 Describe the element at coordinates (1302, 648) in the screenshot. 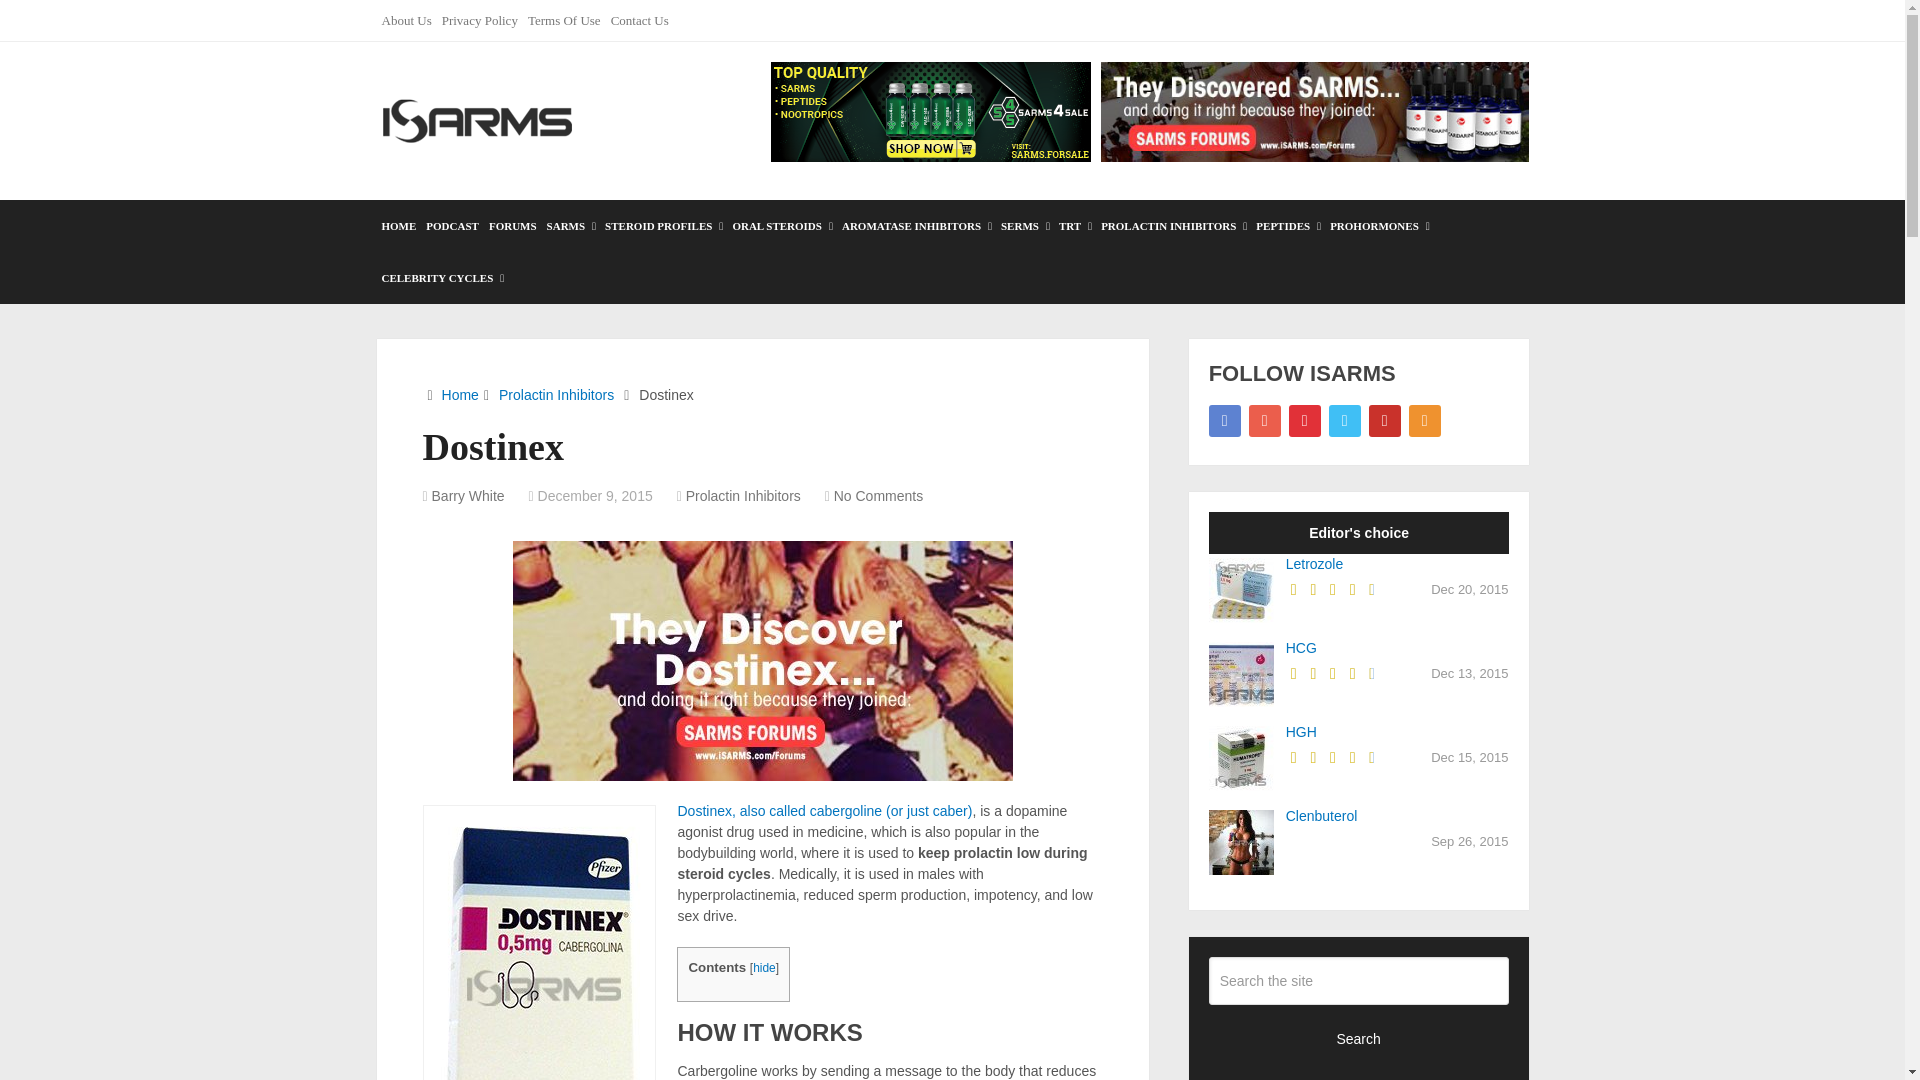

I see `HCG` at that location.